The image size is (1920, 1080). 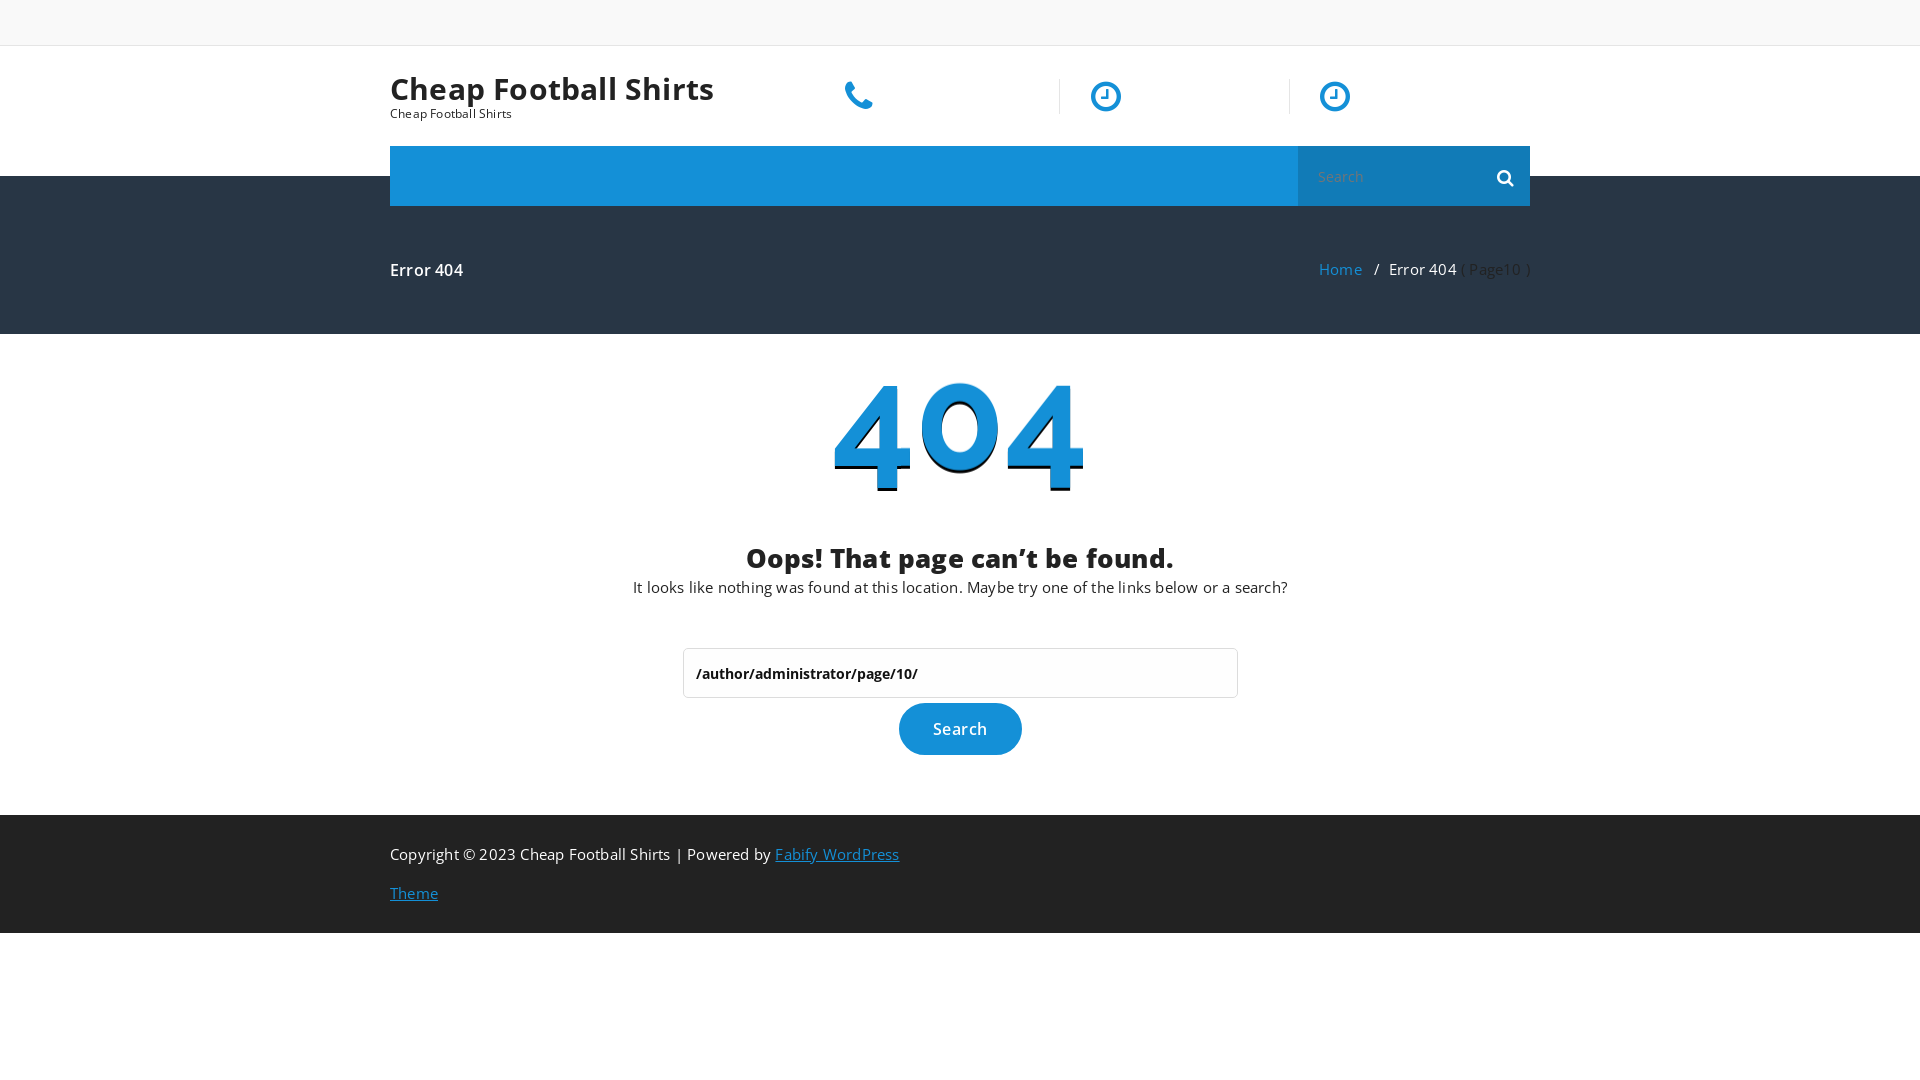 What do you see at coordinates (552, 89) in the screenshot?
I see `Cheap Football Shirts` at bounding box center [552, 89].